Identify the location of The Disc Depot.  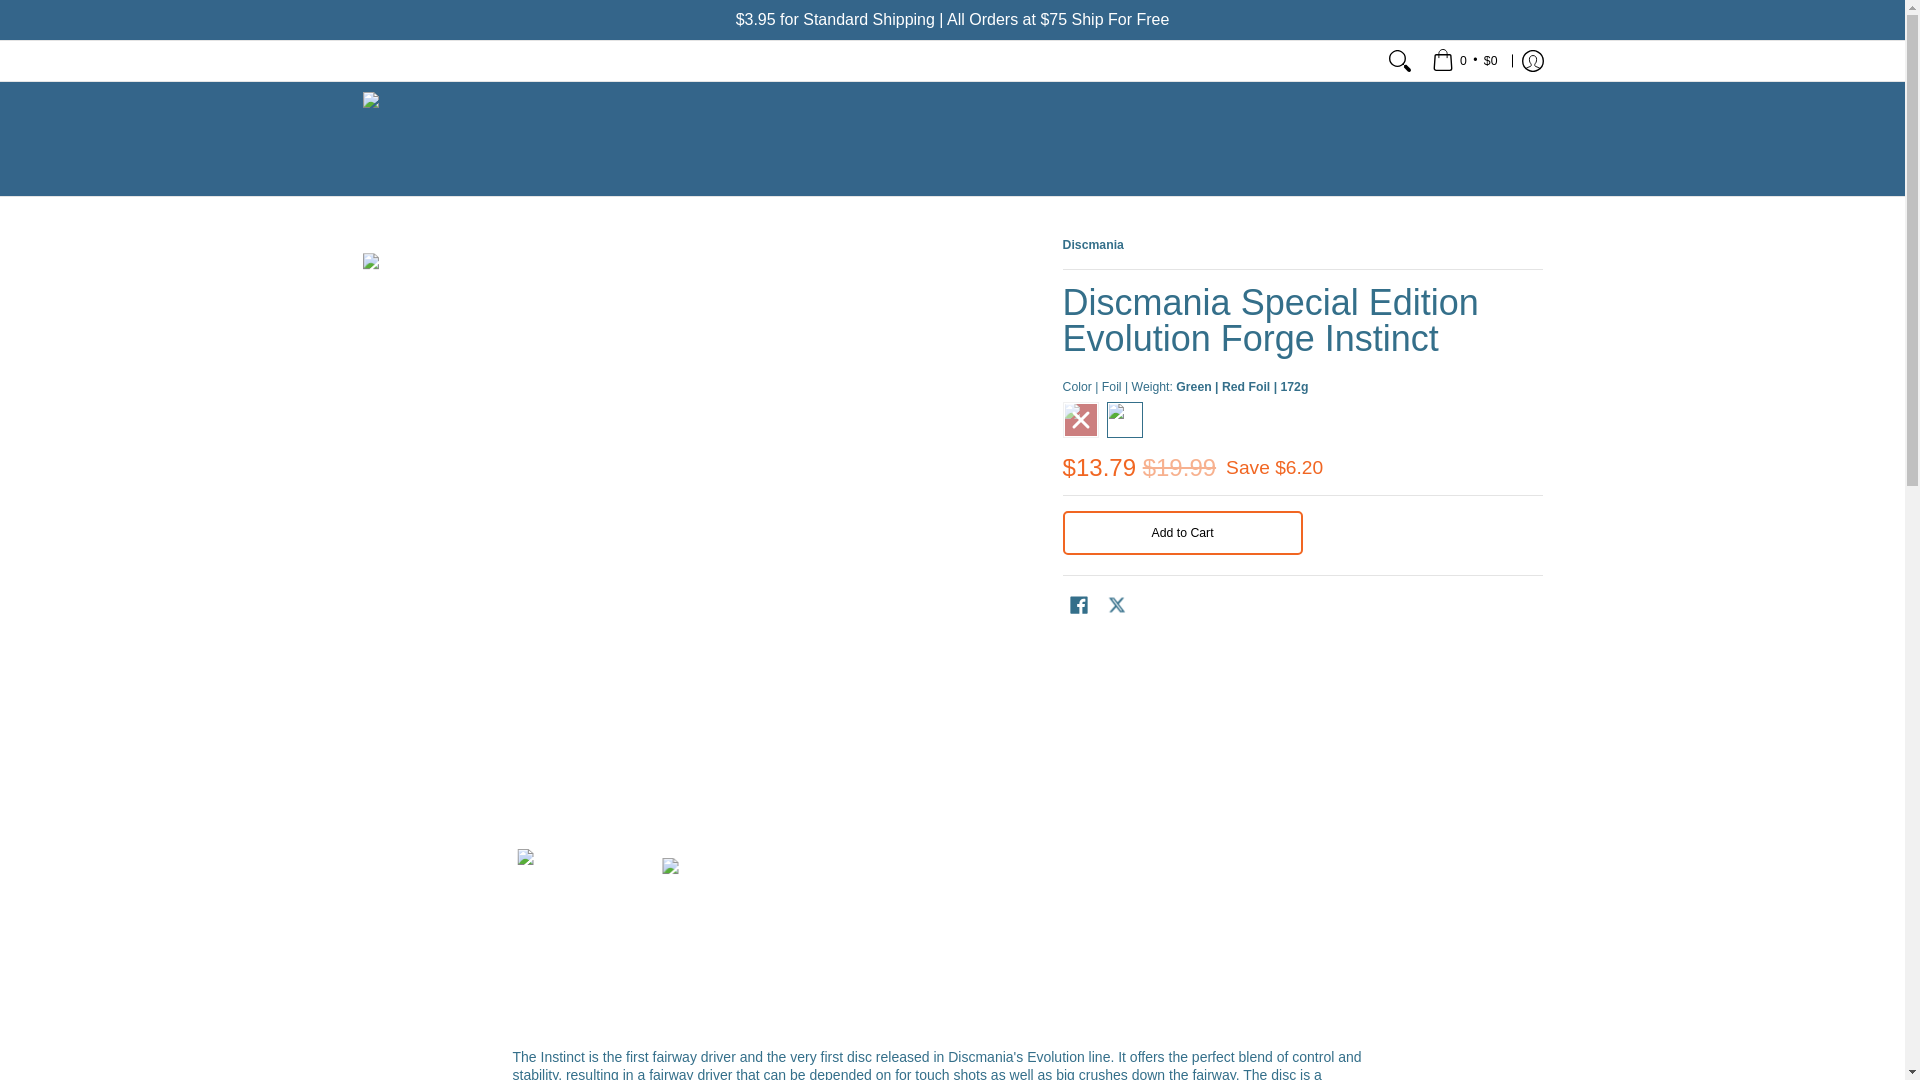
(487, 138).